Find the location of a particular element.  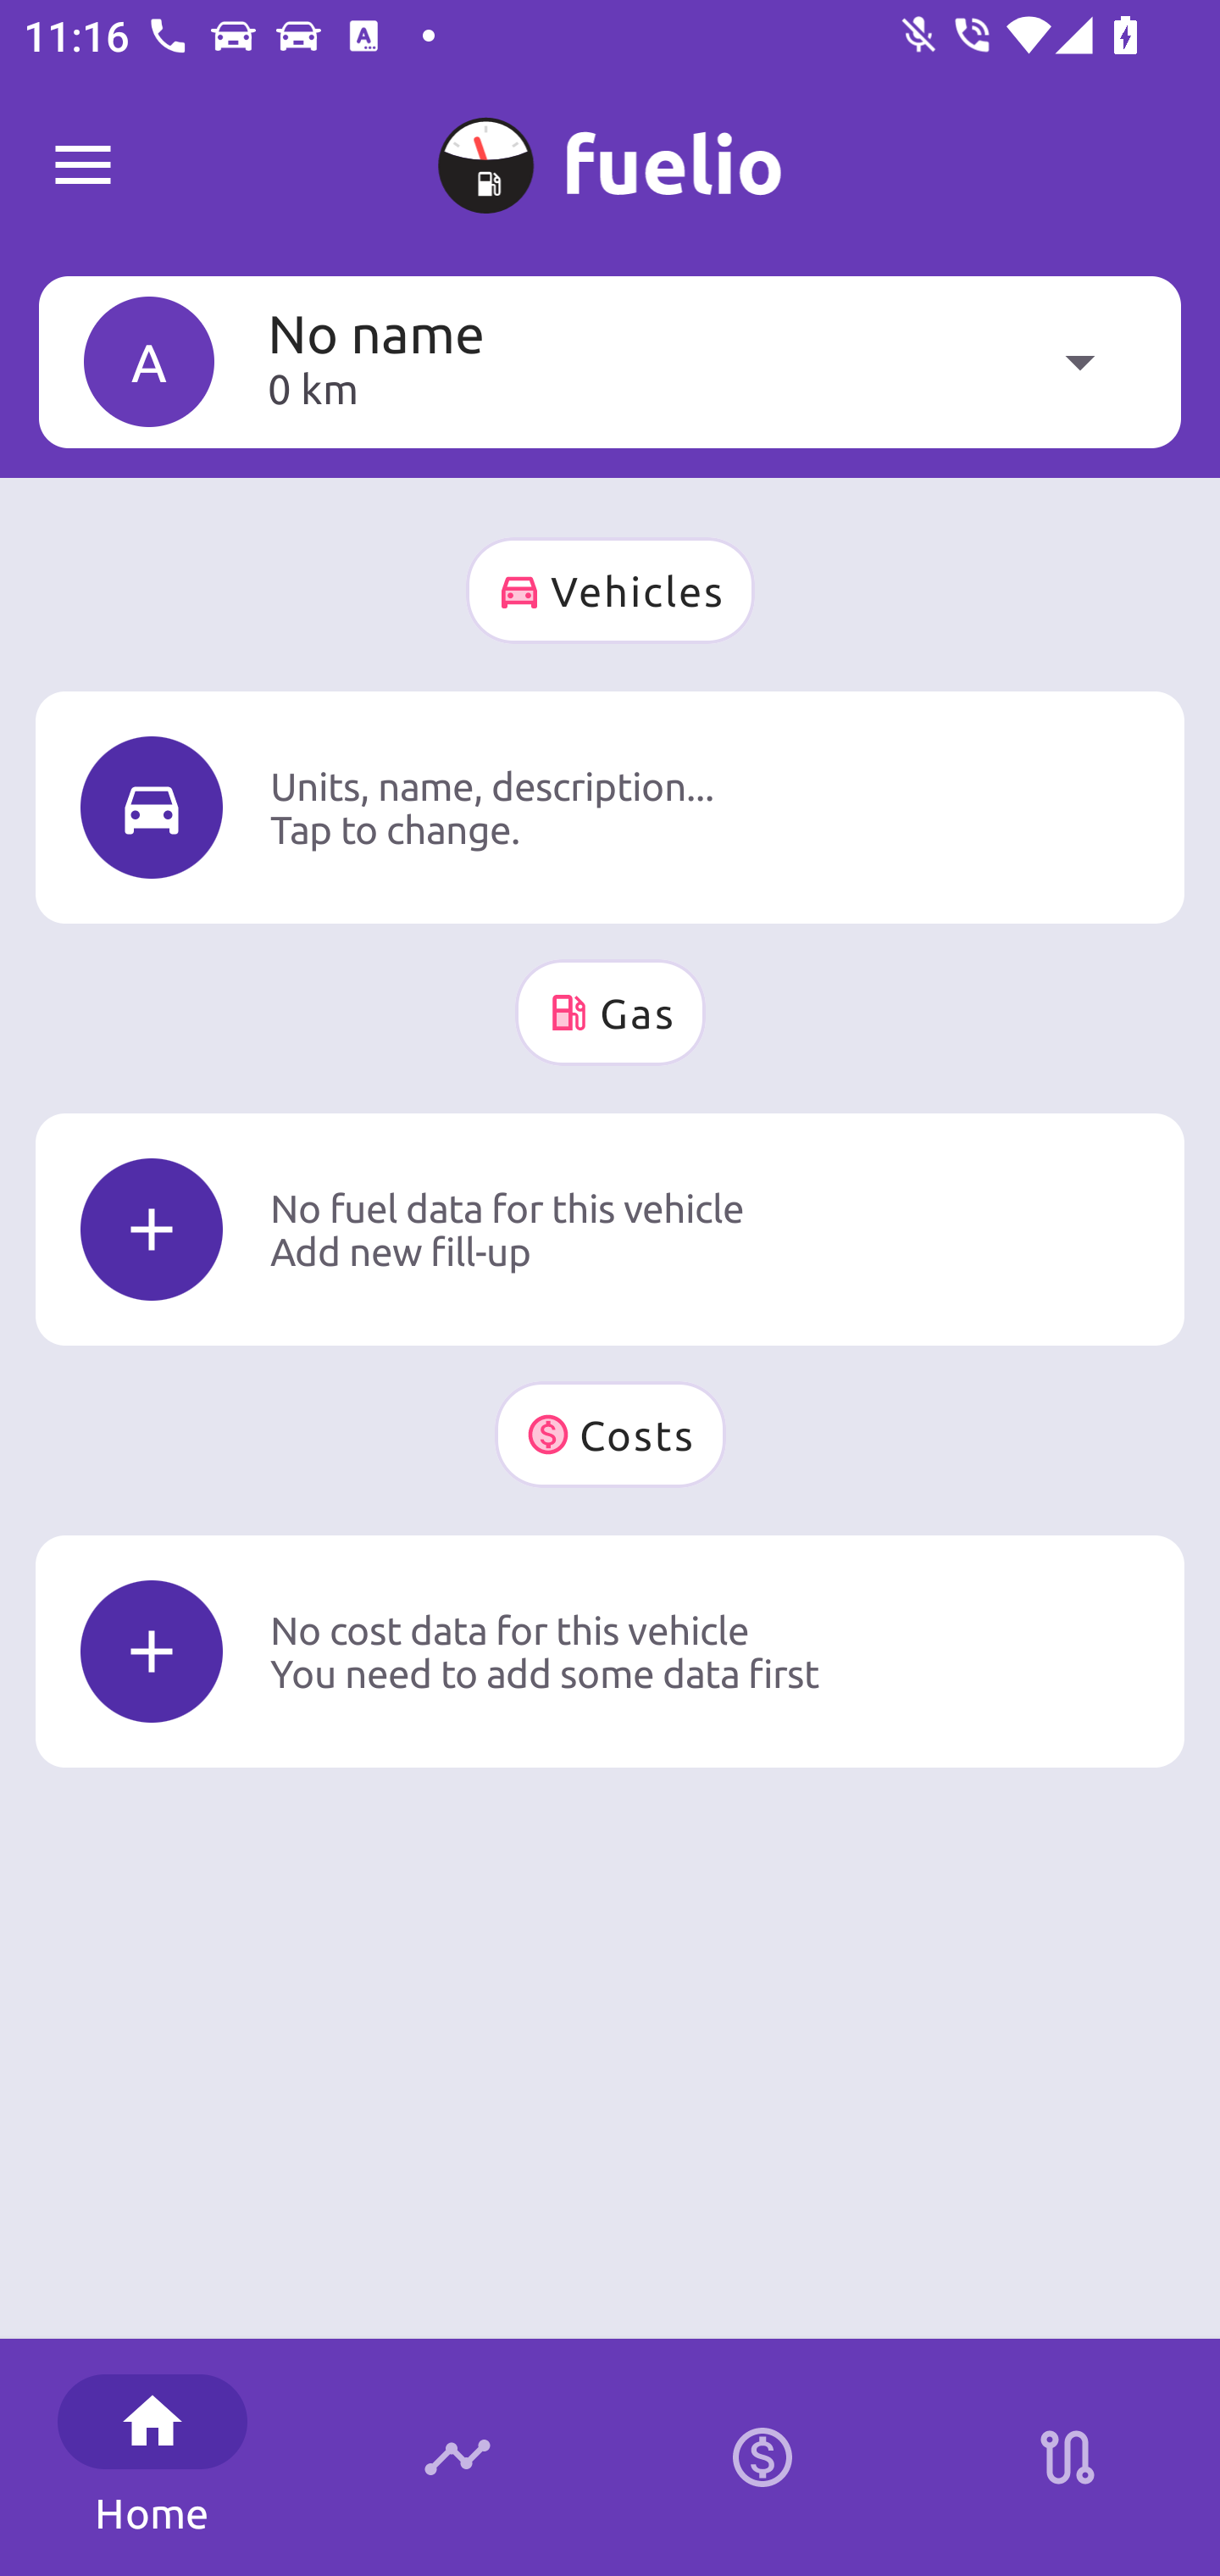

Gas is located at coordinates (610, 1012).